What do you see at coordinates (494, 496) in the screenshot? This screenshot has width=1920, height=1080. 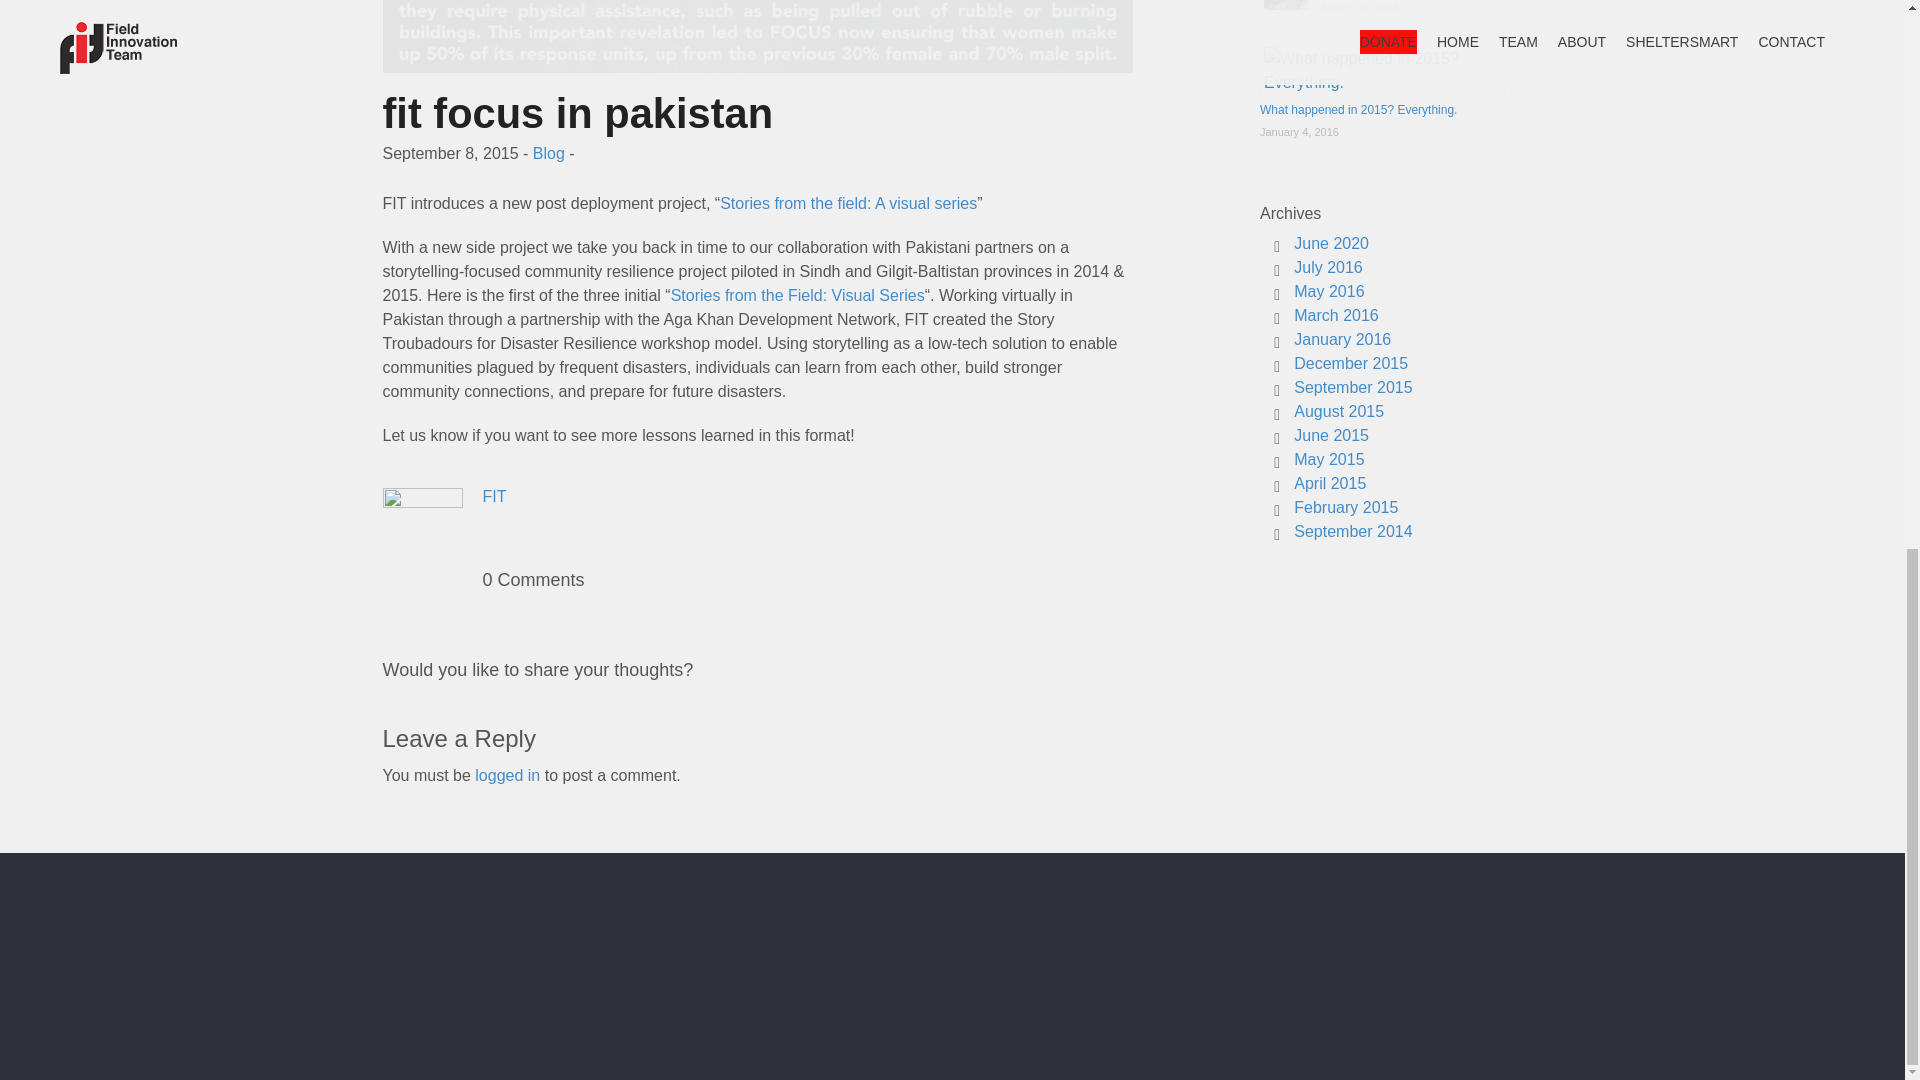 I see `FIT` at bounding box center [494, 496].